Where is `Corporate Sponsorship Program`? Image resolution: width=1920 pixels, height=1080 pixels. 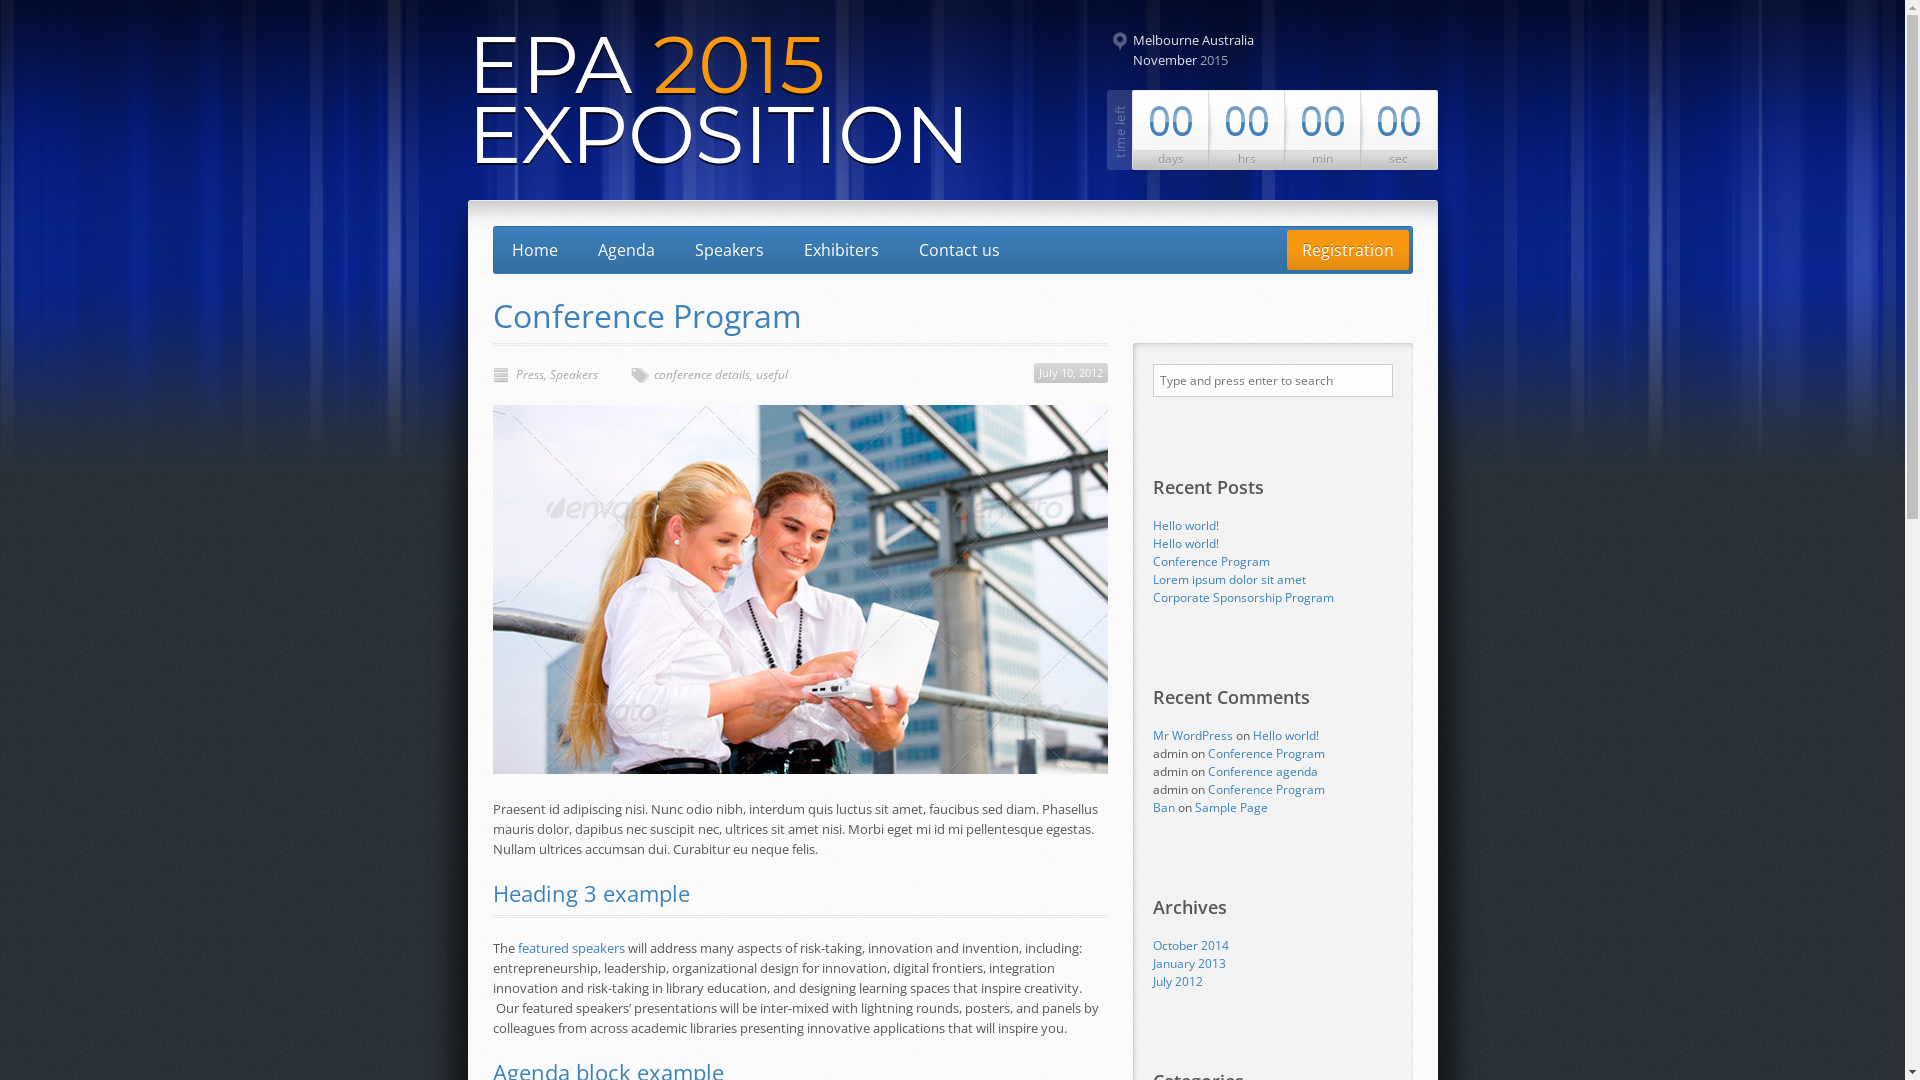 Corporate Sponsorship Program is located at coordinates (1242, 598).